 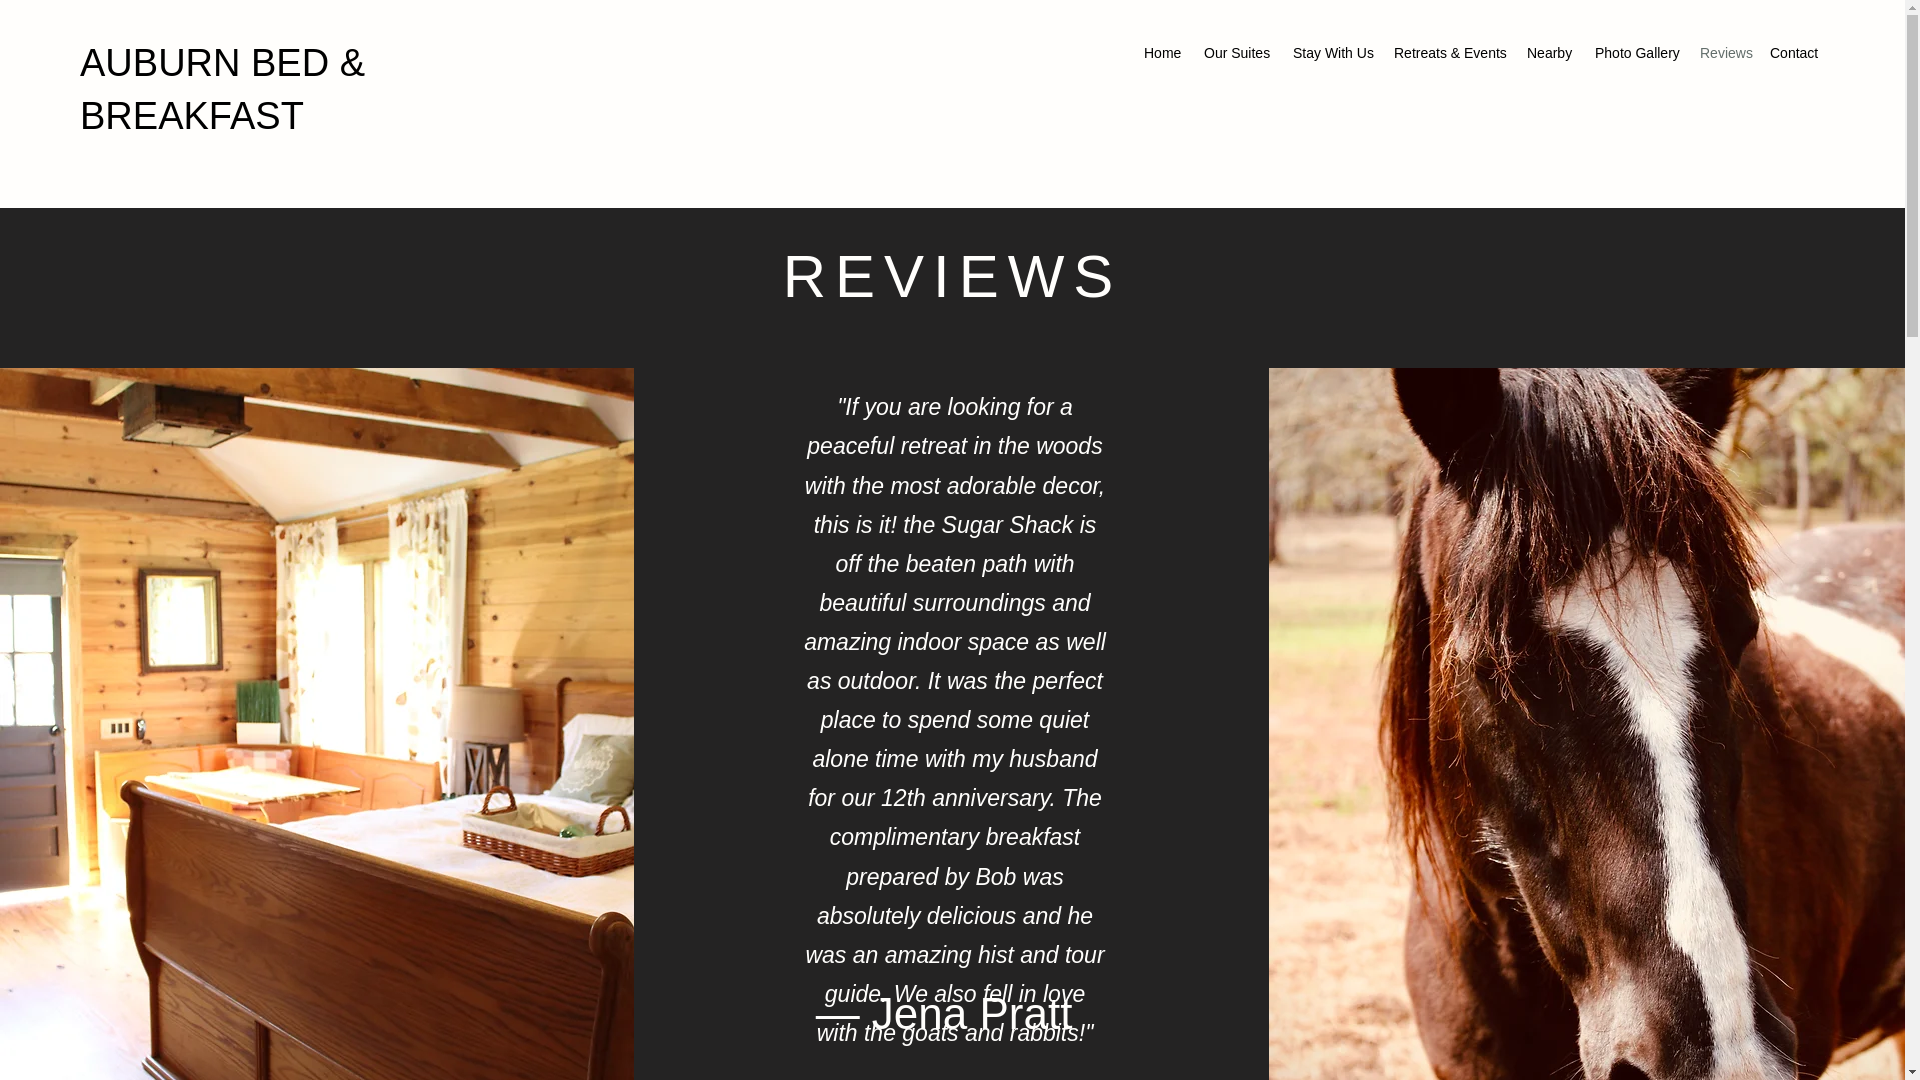 What do you see at coordinates (1796, 52) in the screenshot?
I see `Contact` at bounding box center [1796, 52].